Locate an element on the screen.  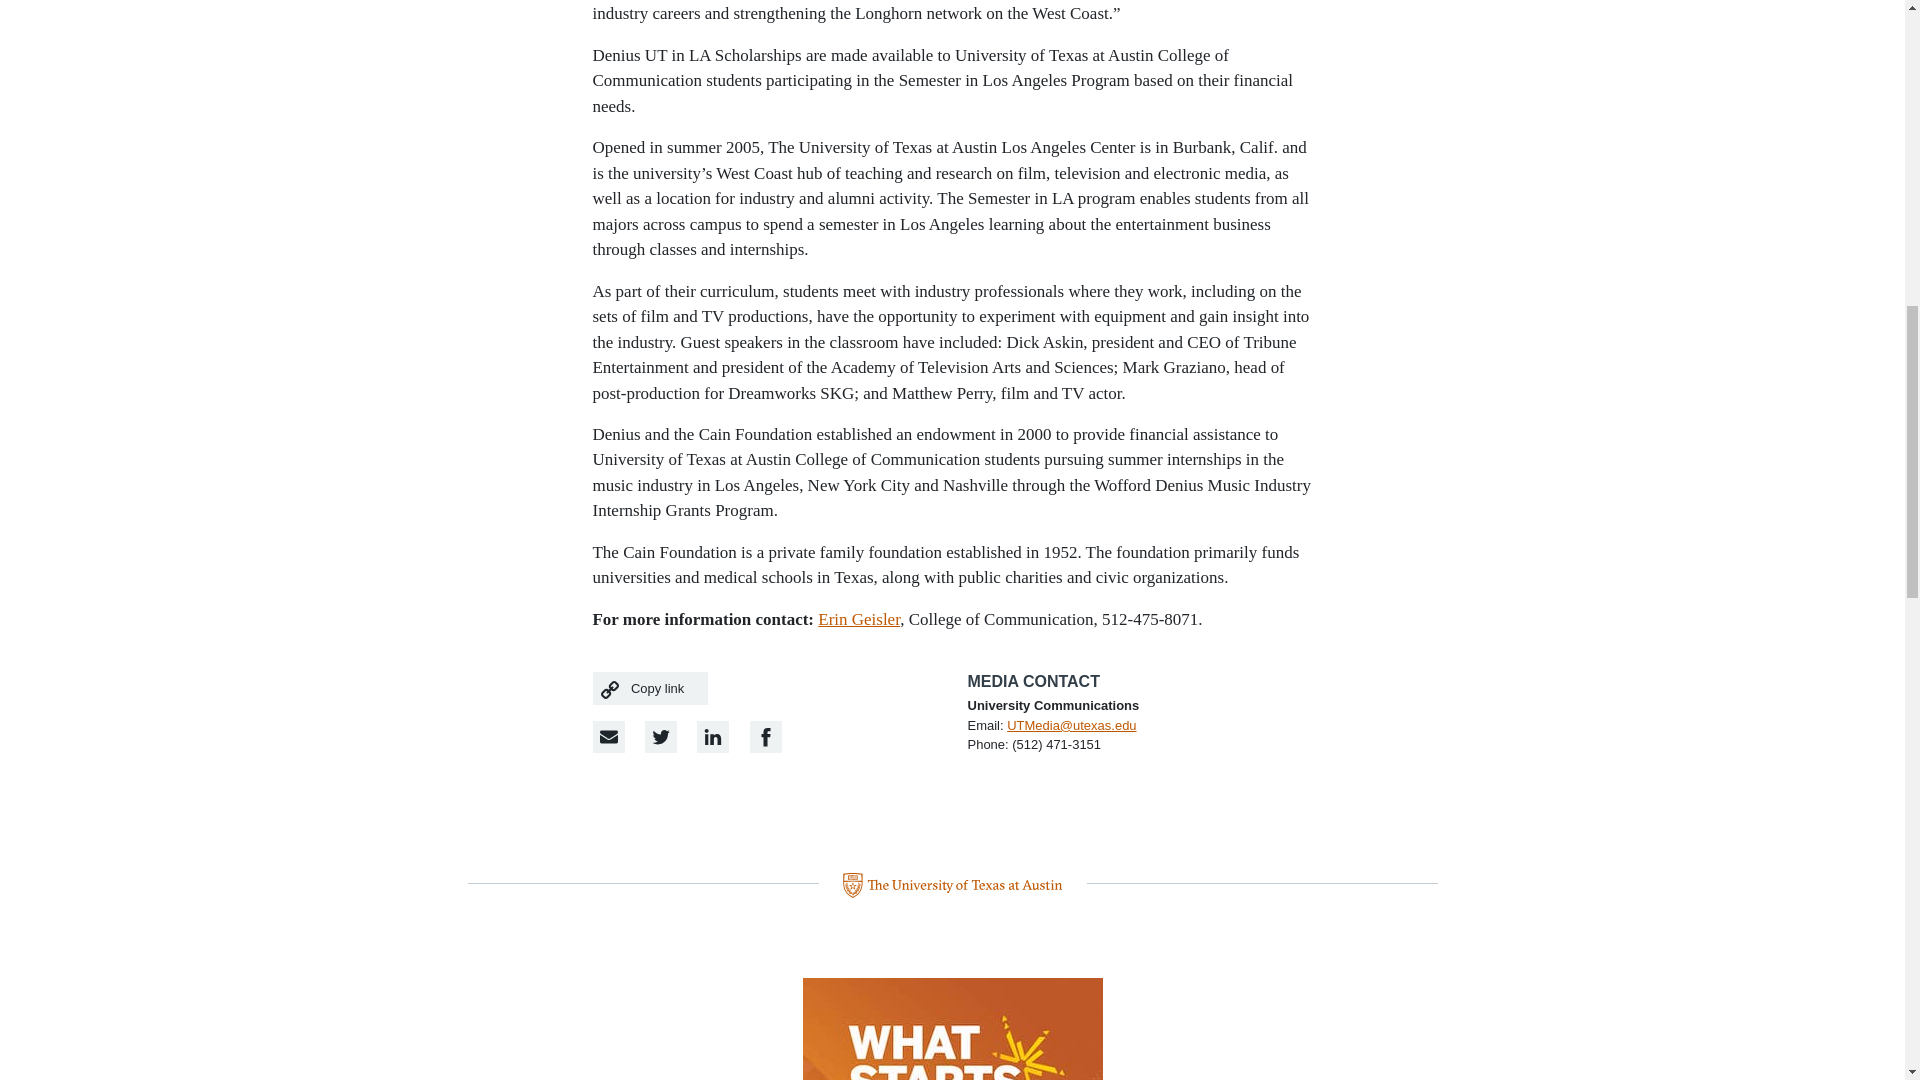
Erin Geisler is located at coordinates (858, 619).